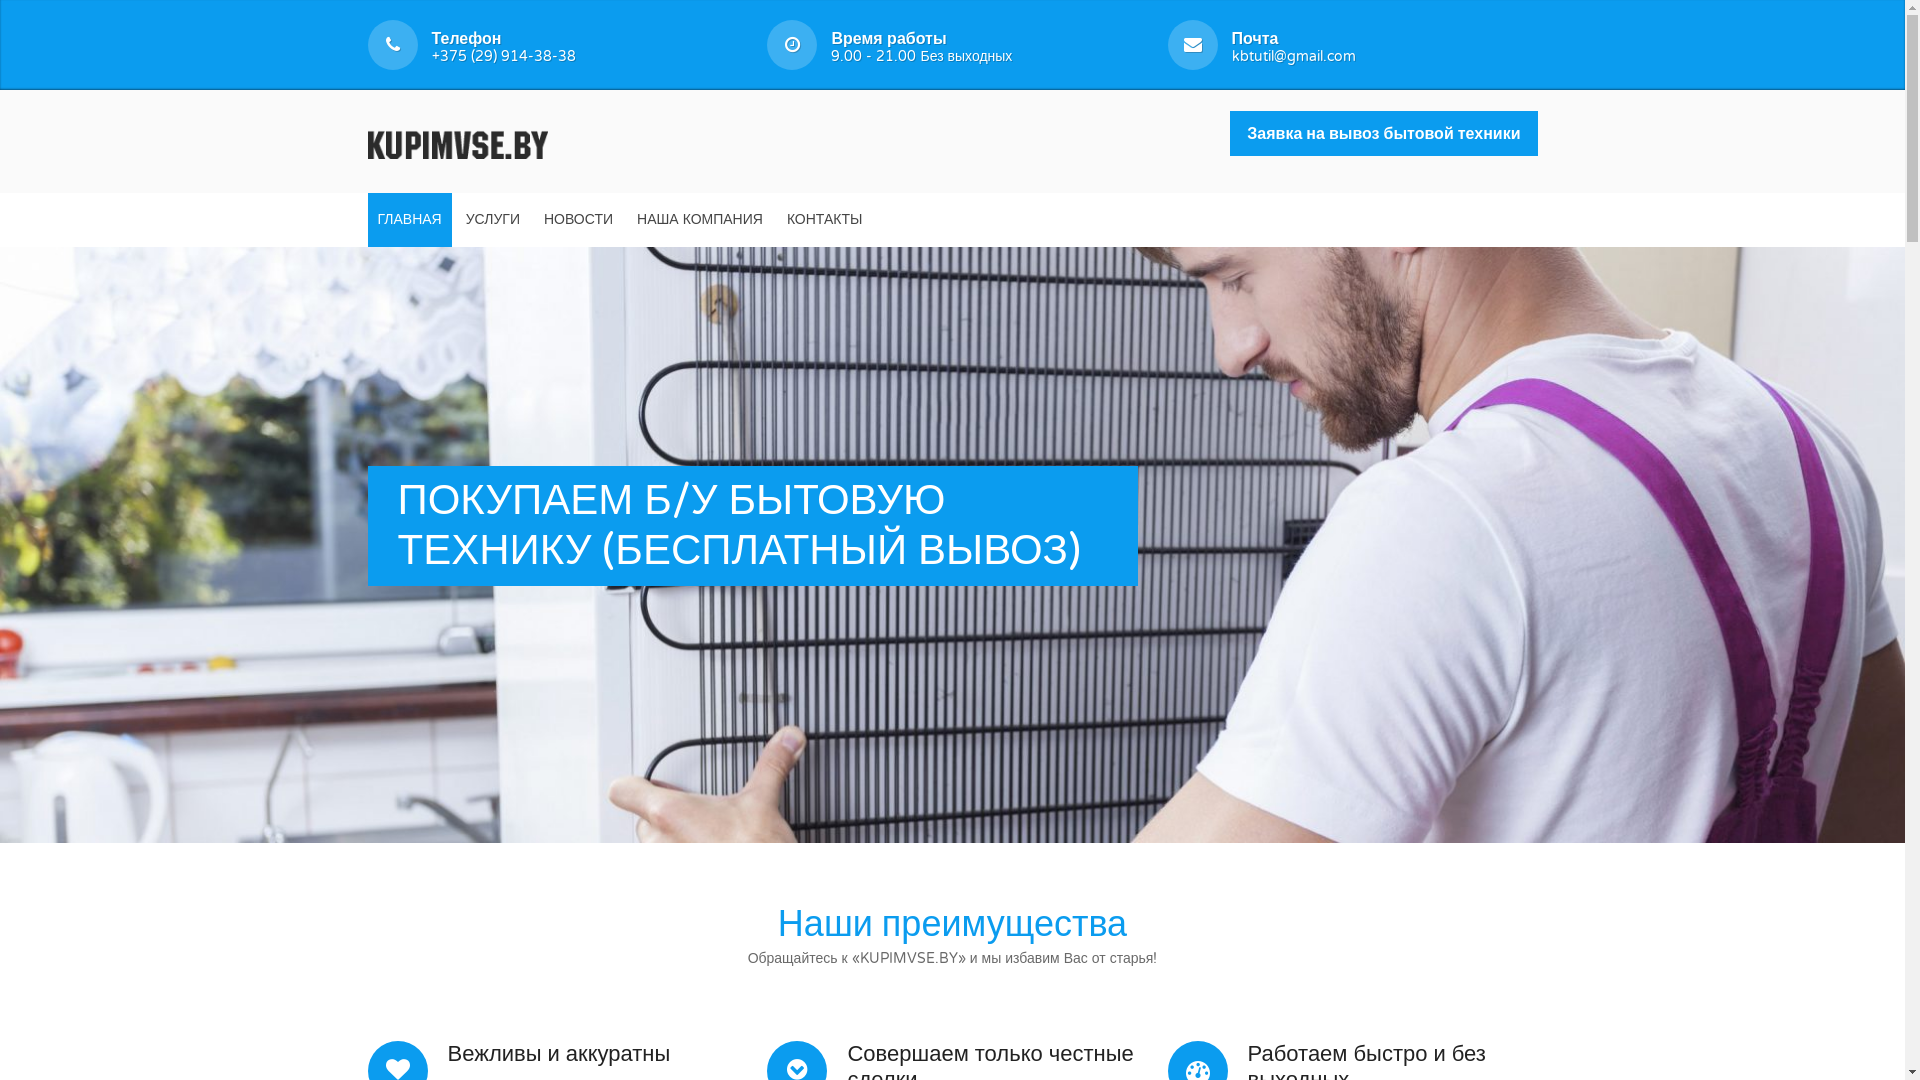 This screenshot has height=1080, width=1920. What do you see at coordinates (458, 142) in the screenshot?
I see `KUPIMVSE.BY` at bounding box center [458, 142].